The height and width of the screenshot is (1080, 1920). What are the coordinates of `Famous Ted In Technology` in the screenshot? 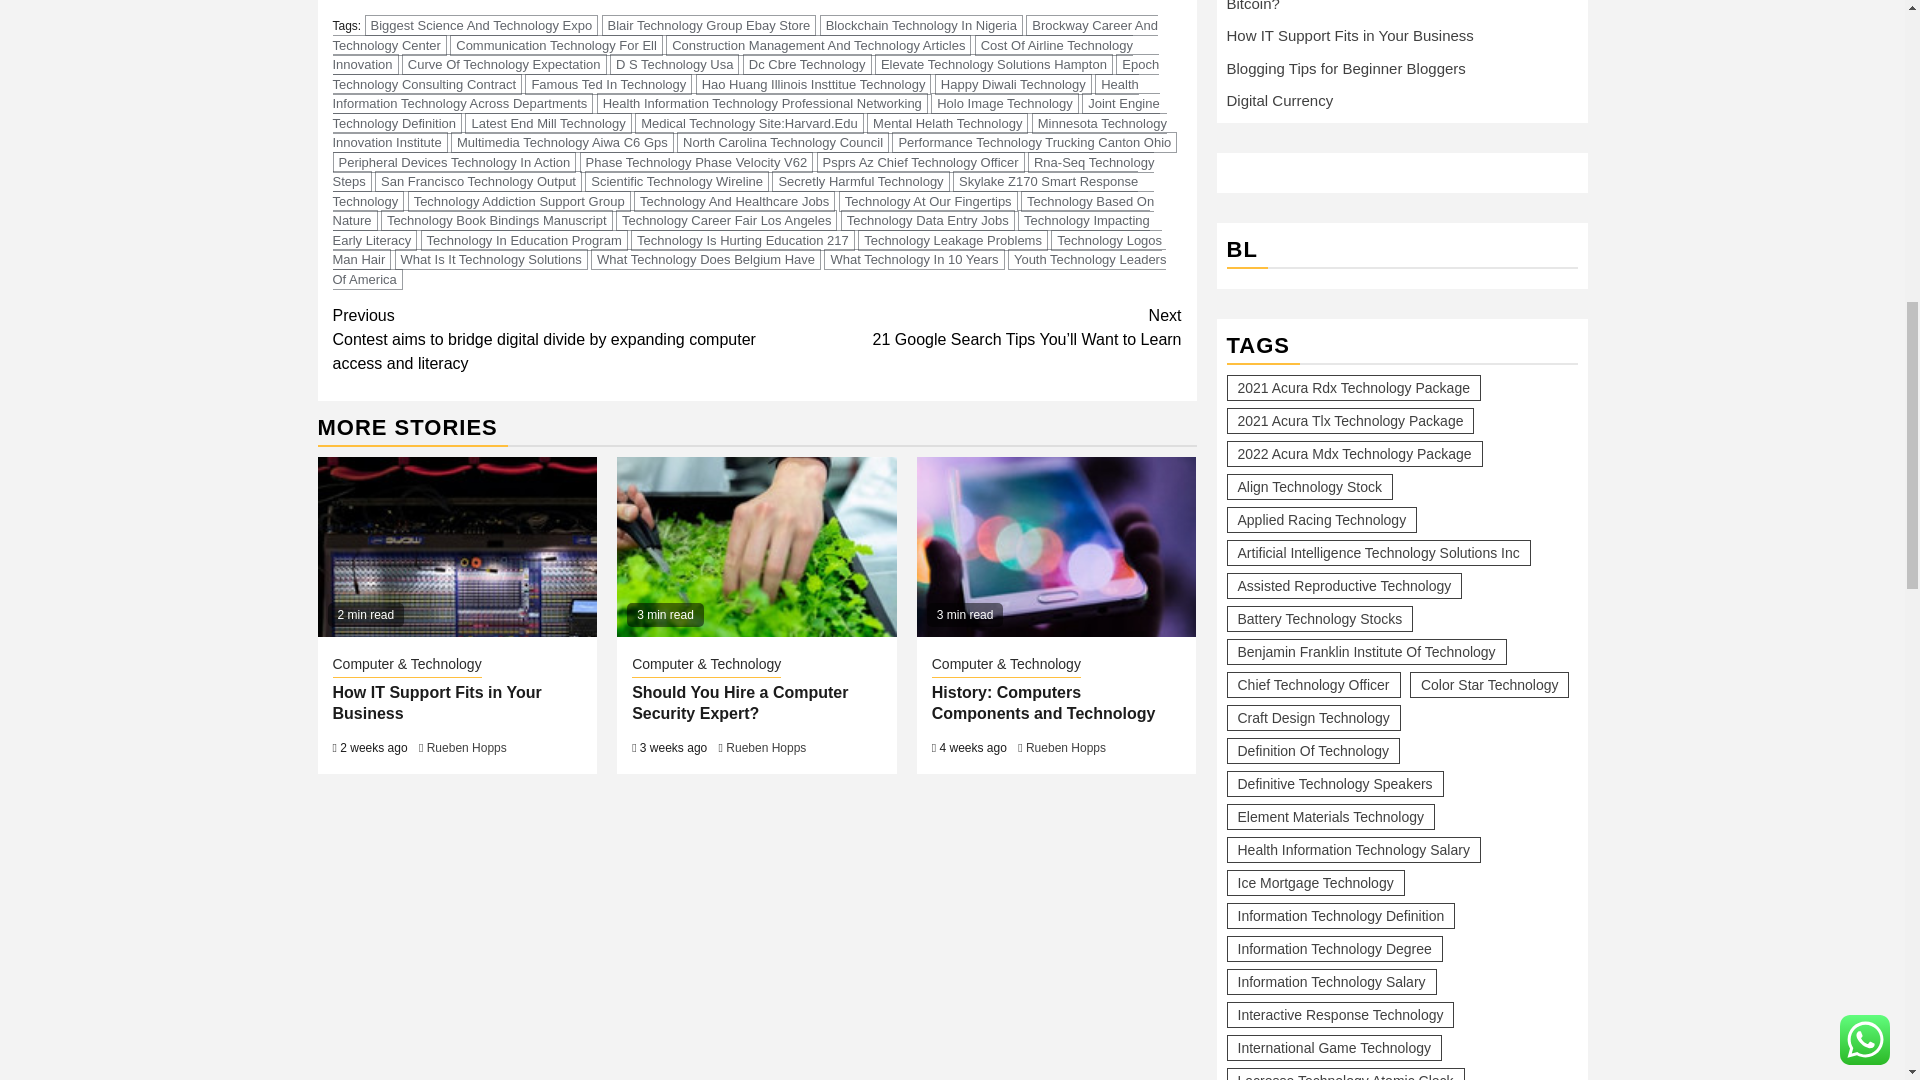 It's located at (608, 84).